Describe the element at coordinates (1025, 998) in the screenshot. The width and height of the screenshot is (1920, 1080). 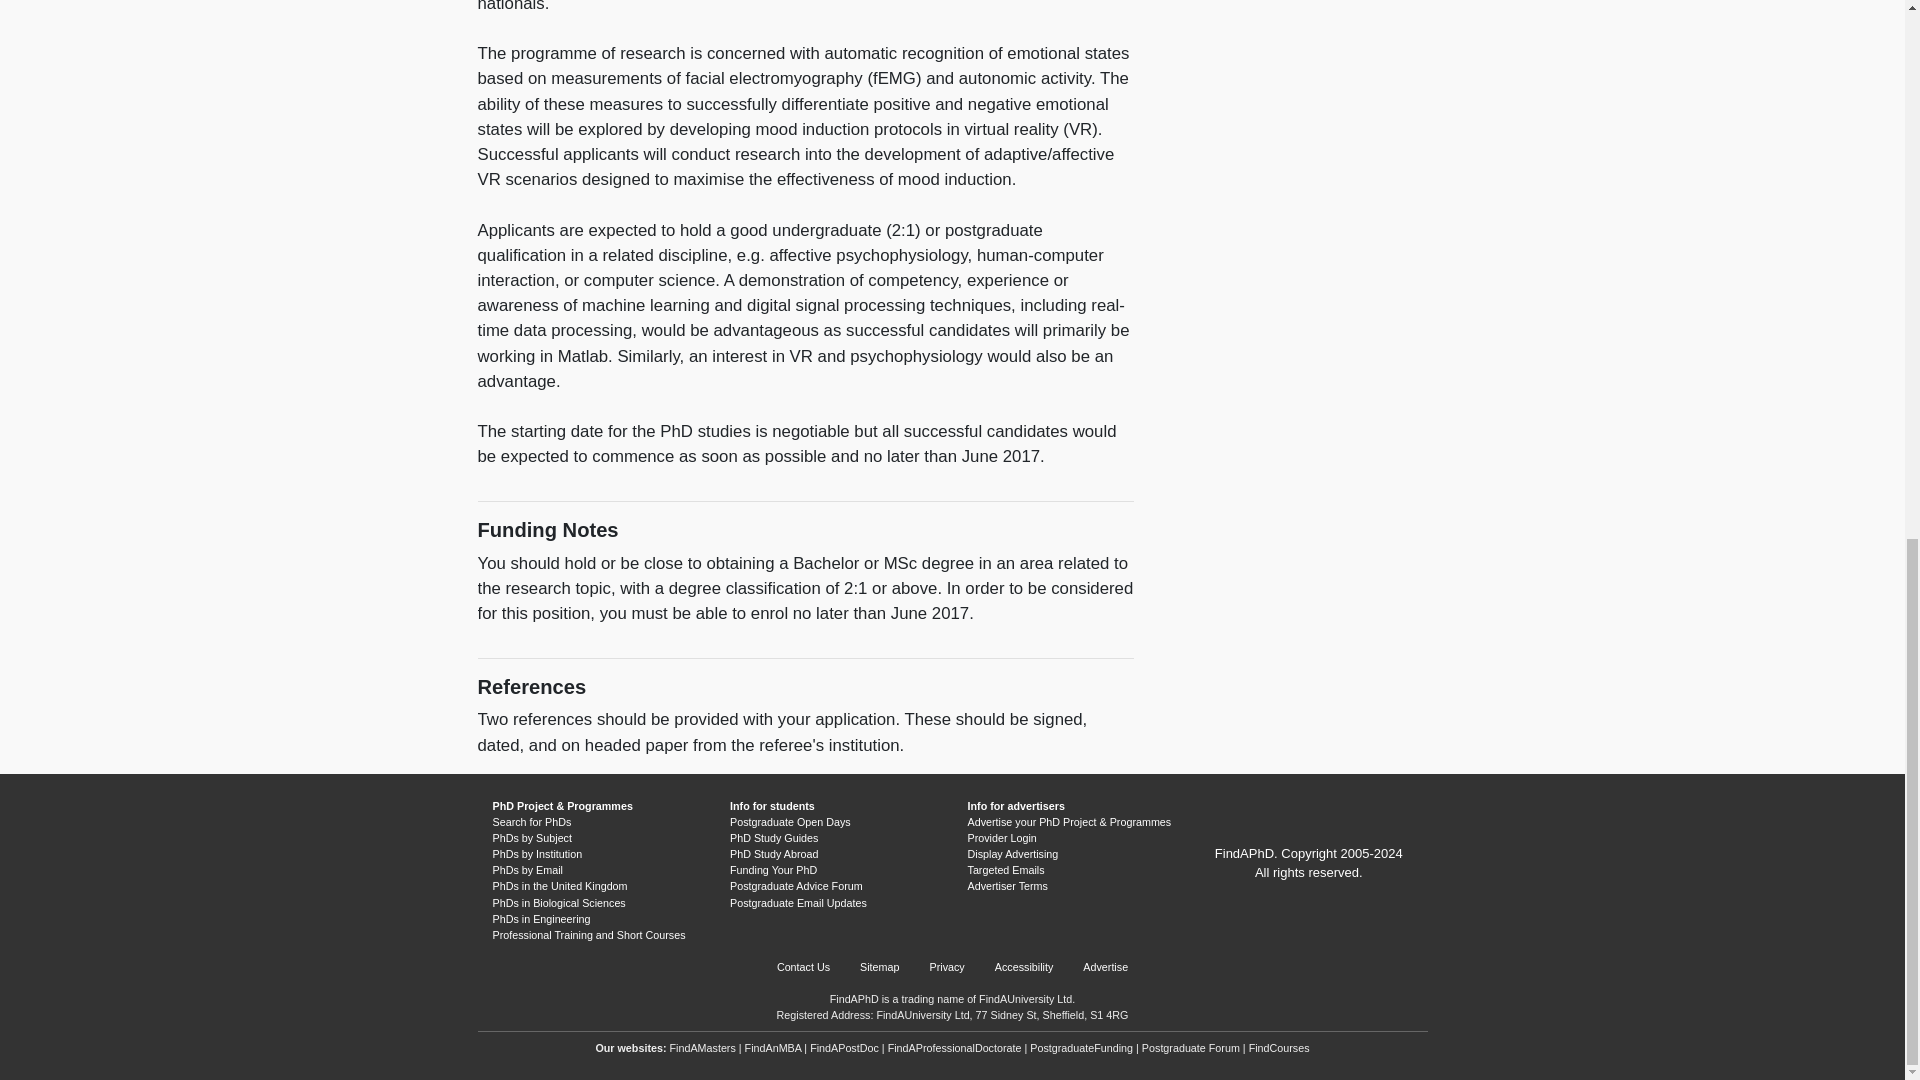
I see `Postgraduate Advertising` at that location.